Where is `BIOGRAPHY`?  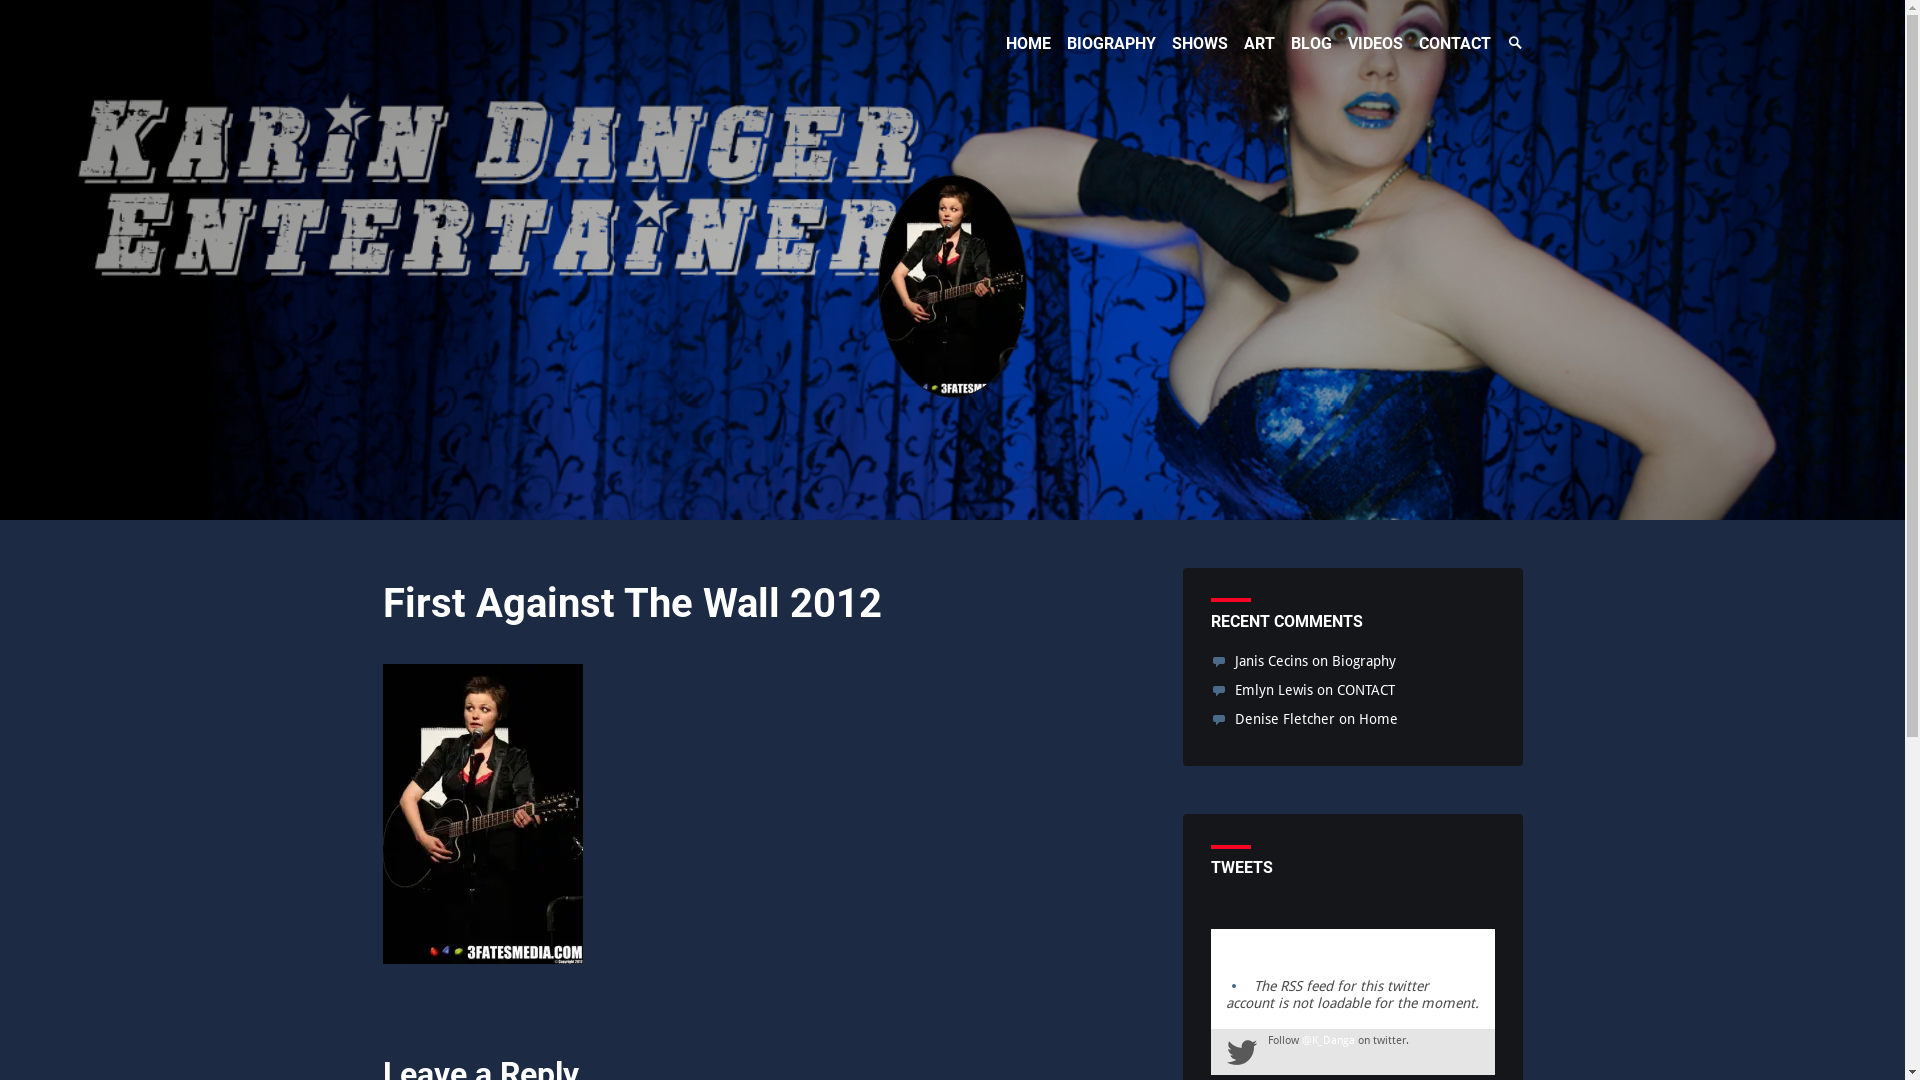
BIOGRAPHY is located at coordinates (1110, 44).